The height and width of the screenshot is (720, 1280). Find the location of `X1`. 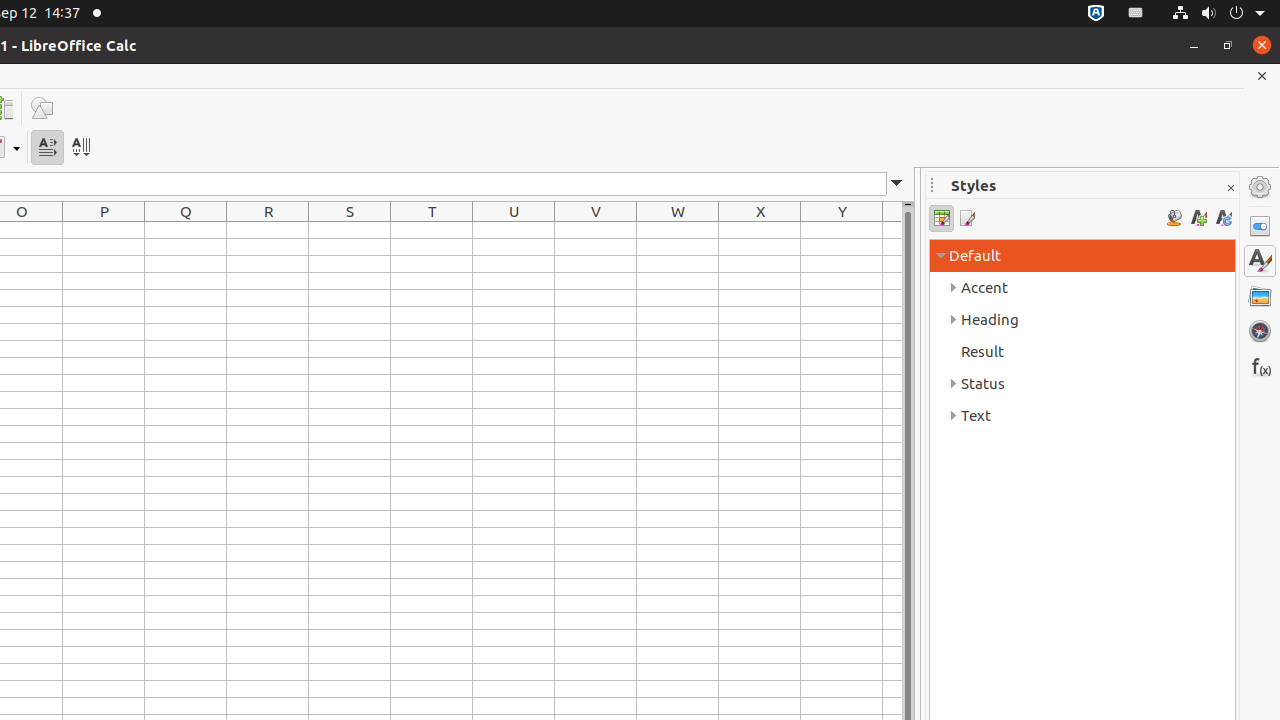

X1 is located at coordinates (760, 230).